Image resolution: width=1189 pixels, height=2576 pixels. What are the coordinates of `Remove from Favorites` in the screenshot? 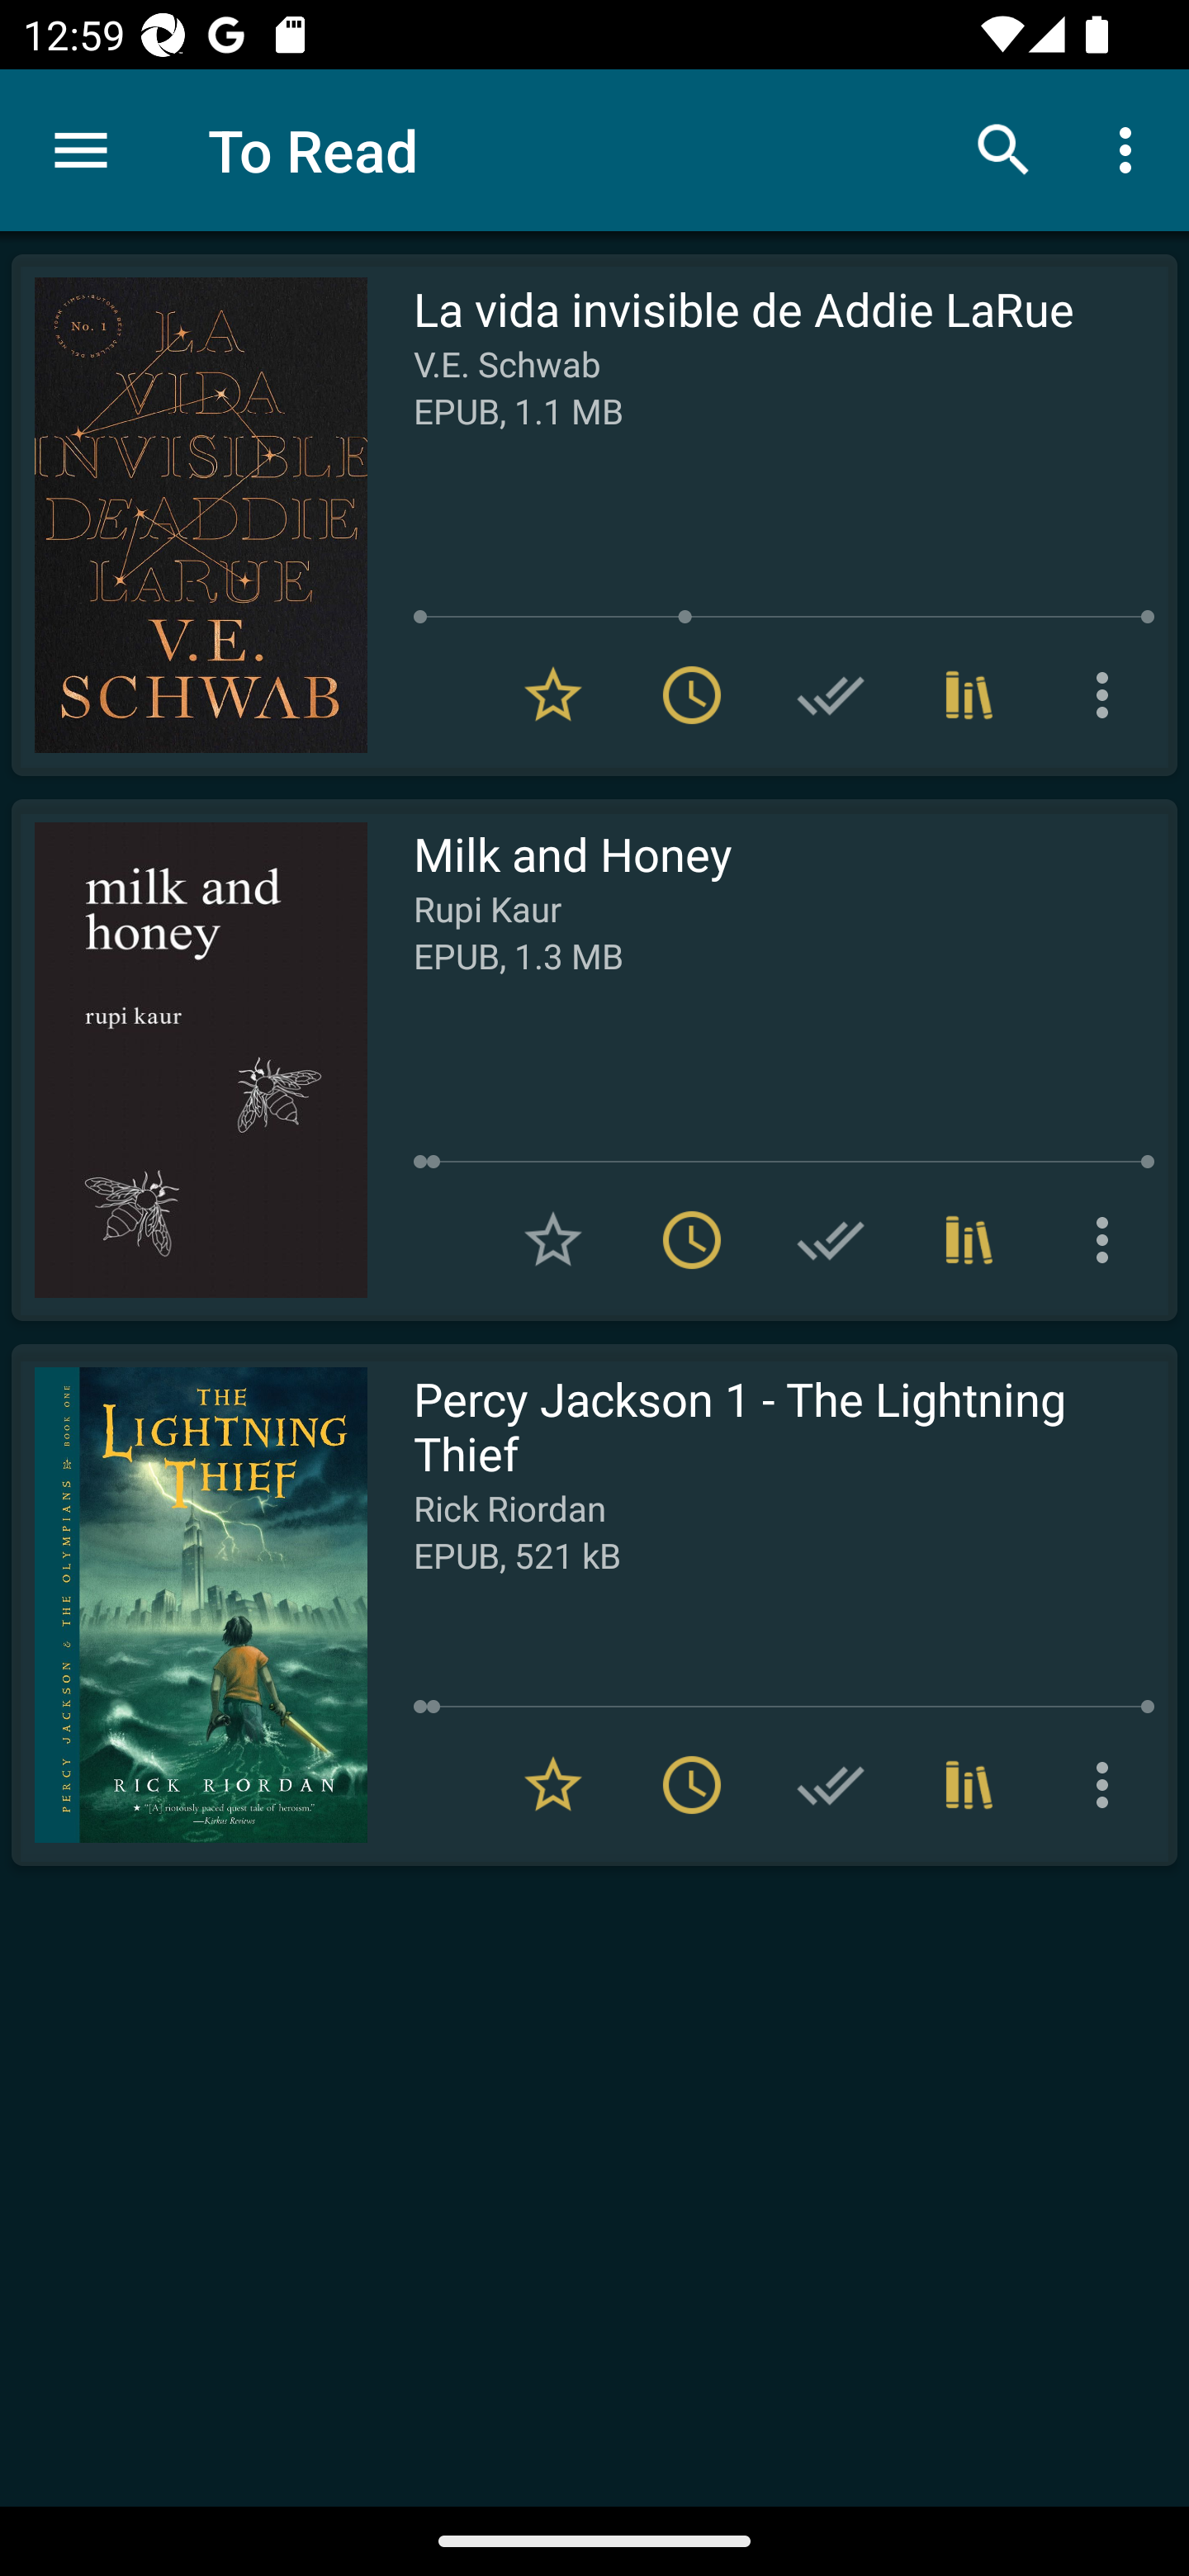 It's located at (553, 1785).